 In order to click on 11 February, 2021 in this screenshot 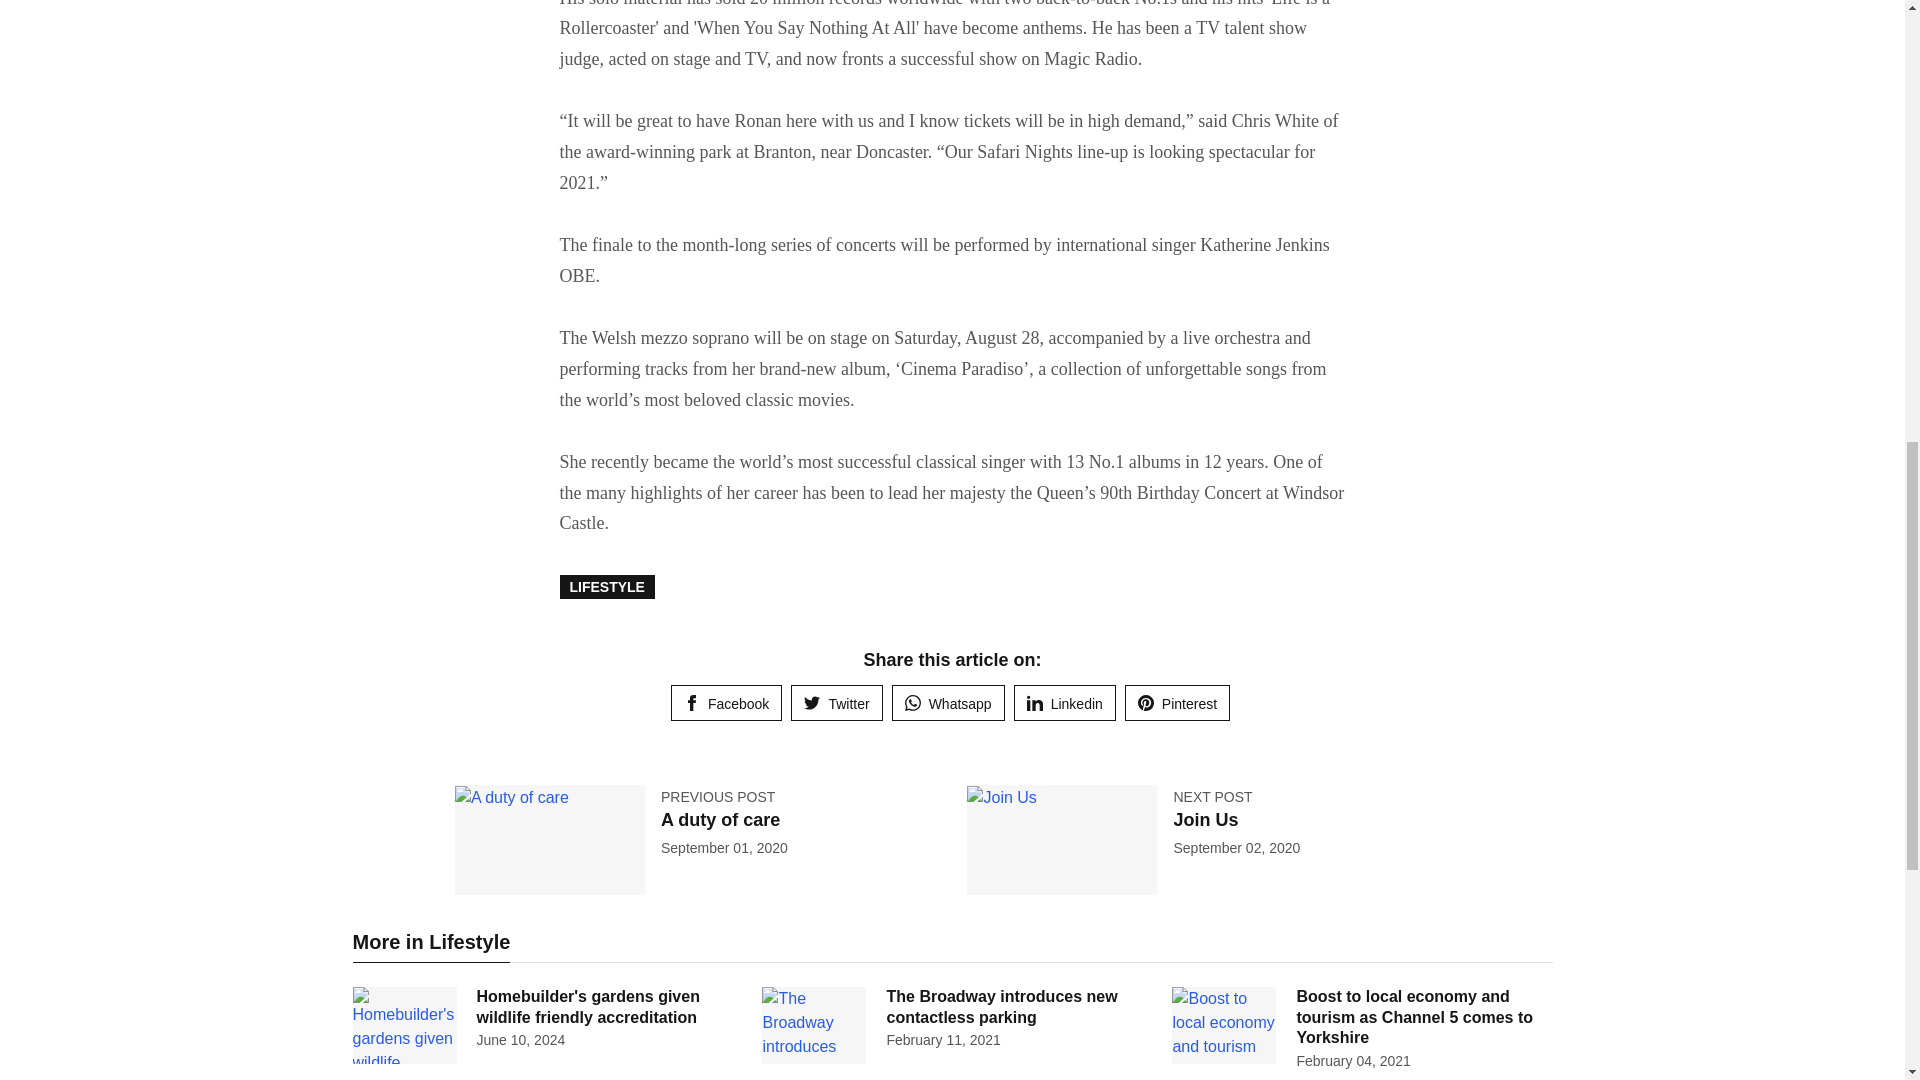, I will do `click(942, 1040)`.